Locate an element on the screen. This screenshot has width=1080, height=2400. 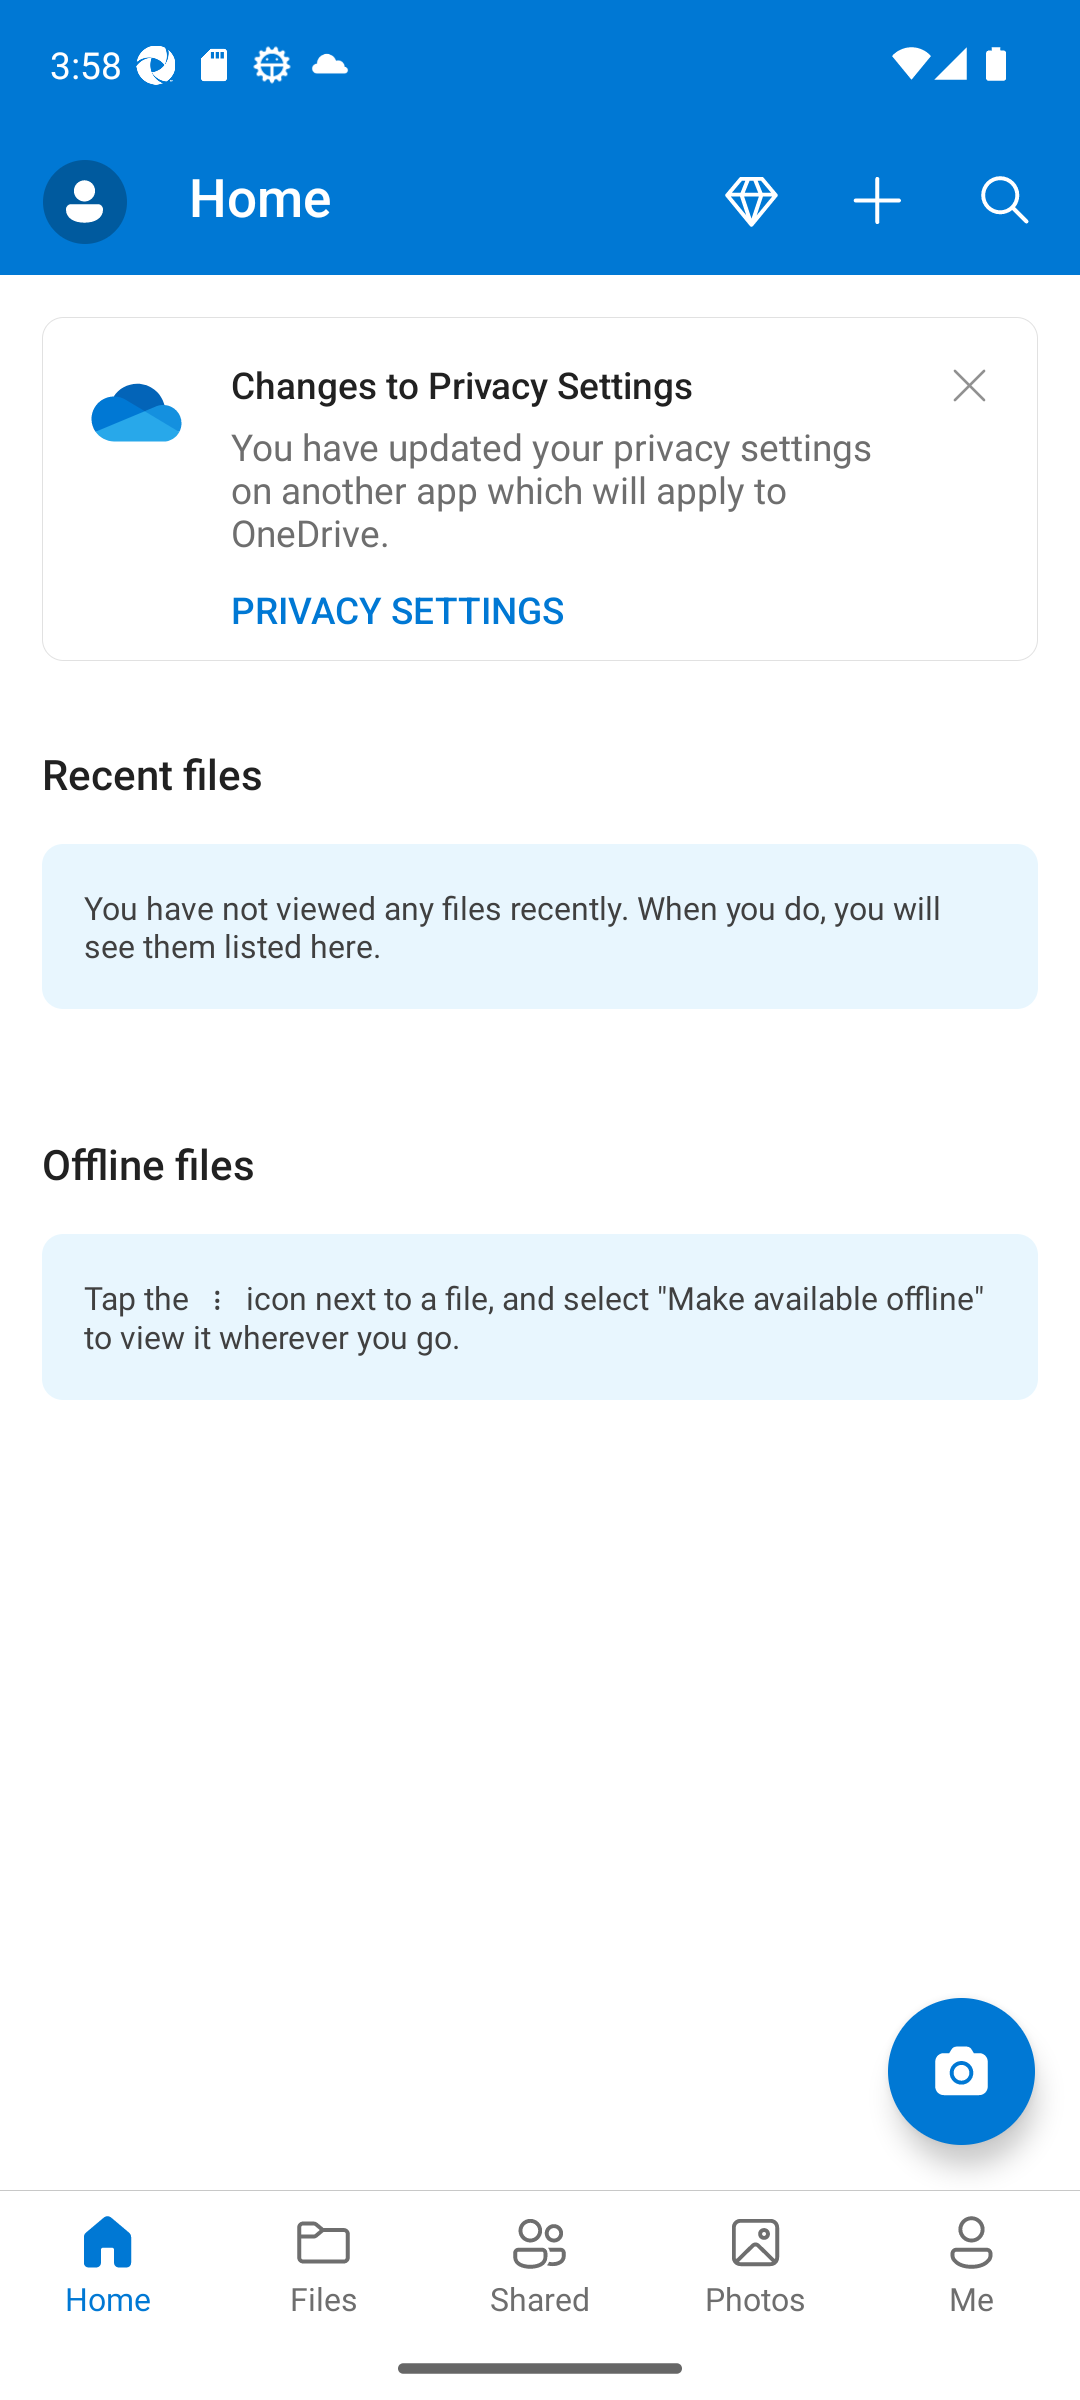
Close is located at coordinates (968, 384).